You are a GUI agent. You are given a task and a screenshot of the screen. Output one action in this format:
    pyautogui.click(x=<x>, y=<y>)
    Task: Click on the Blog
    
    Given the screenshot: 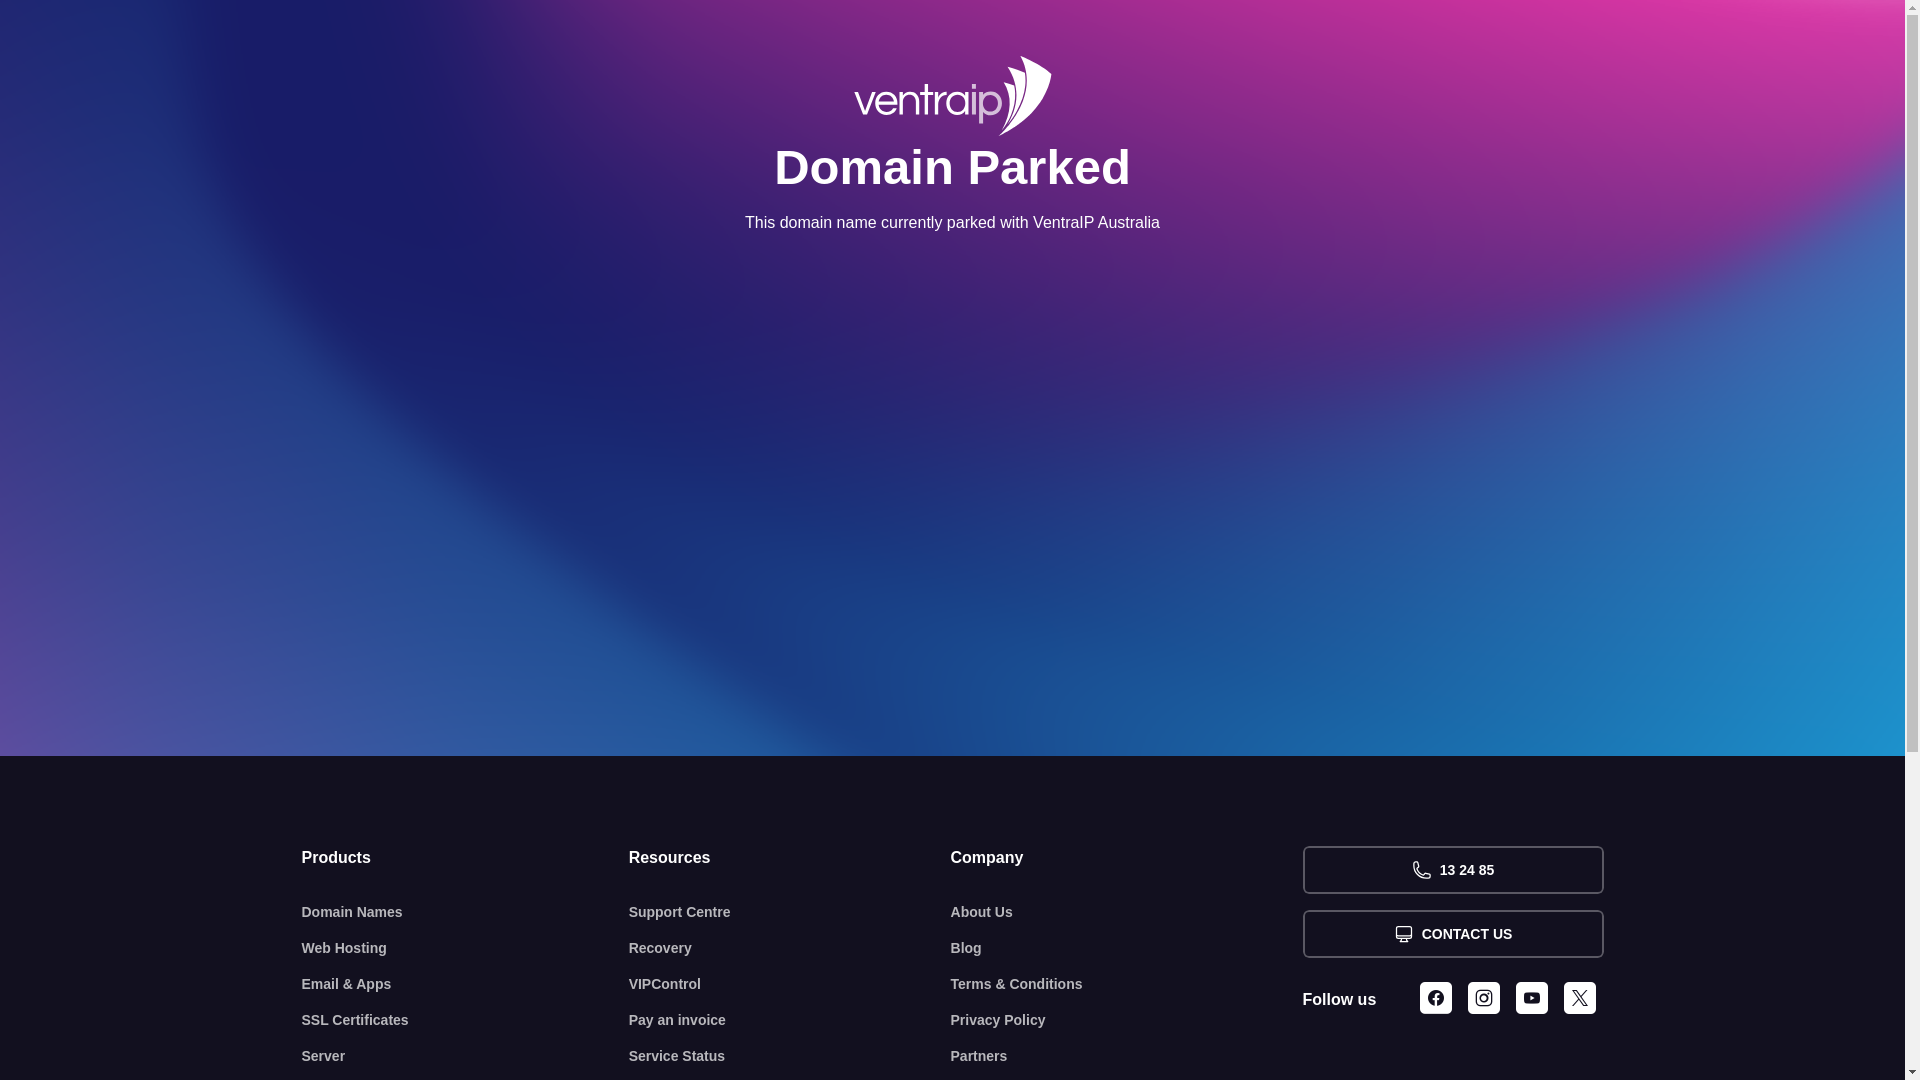 What is the action you would take?
    pyautogui.click(x=1127, y=948)
    